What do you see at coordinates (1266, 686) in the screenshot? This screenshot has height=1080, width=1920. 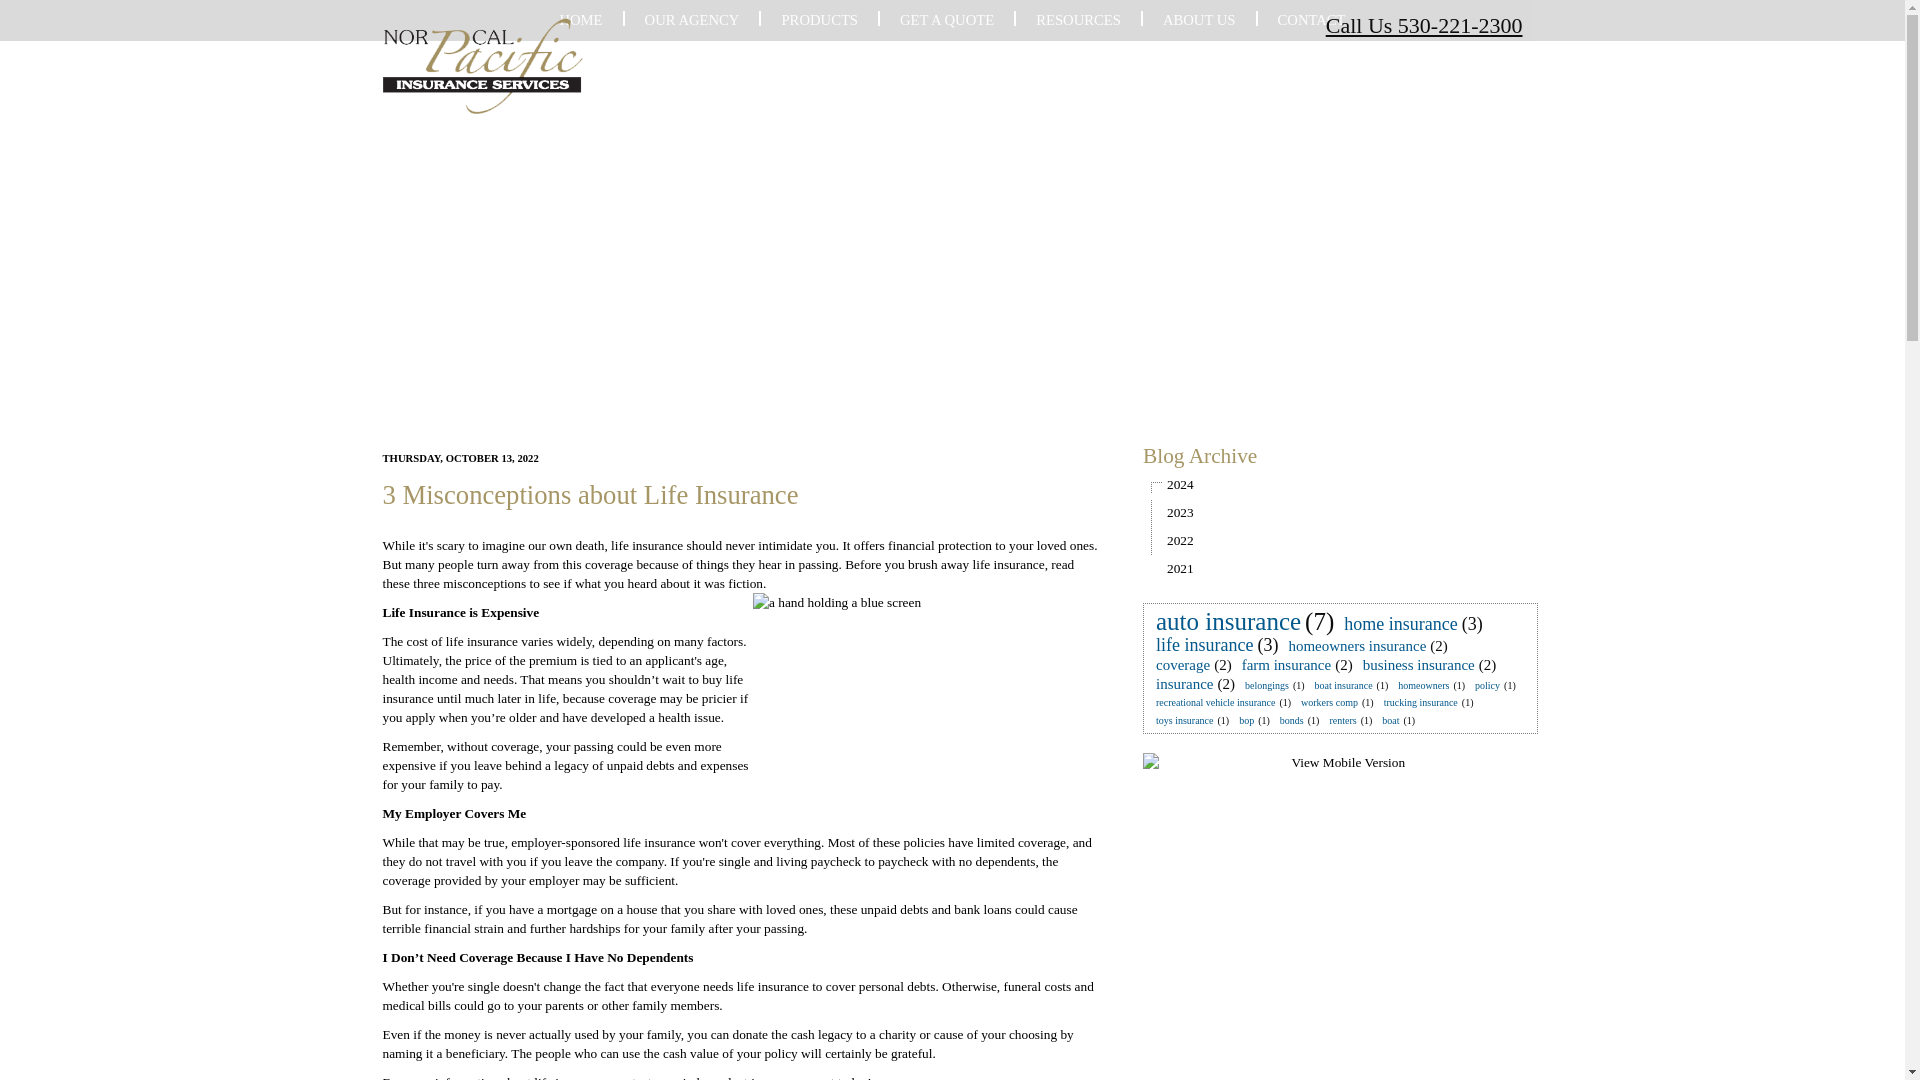 I see `belongings` at bounding box center [1266, 686].